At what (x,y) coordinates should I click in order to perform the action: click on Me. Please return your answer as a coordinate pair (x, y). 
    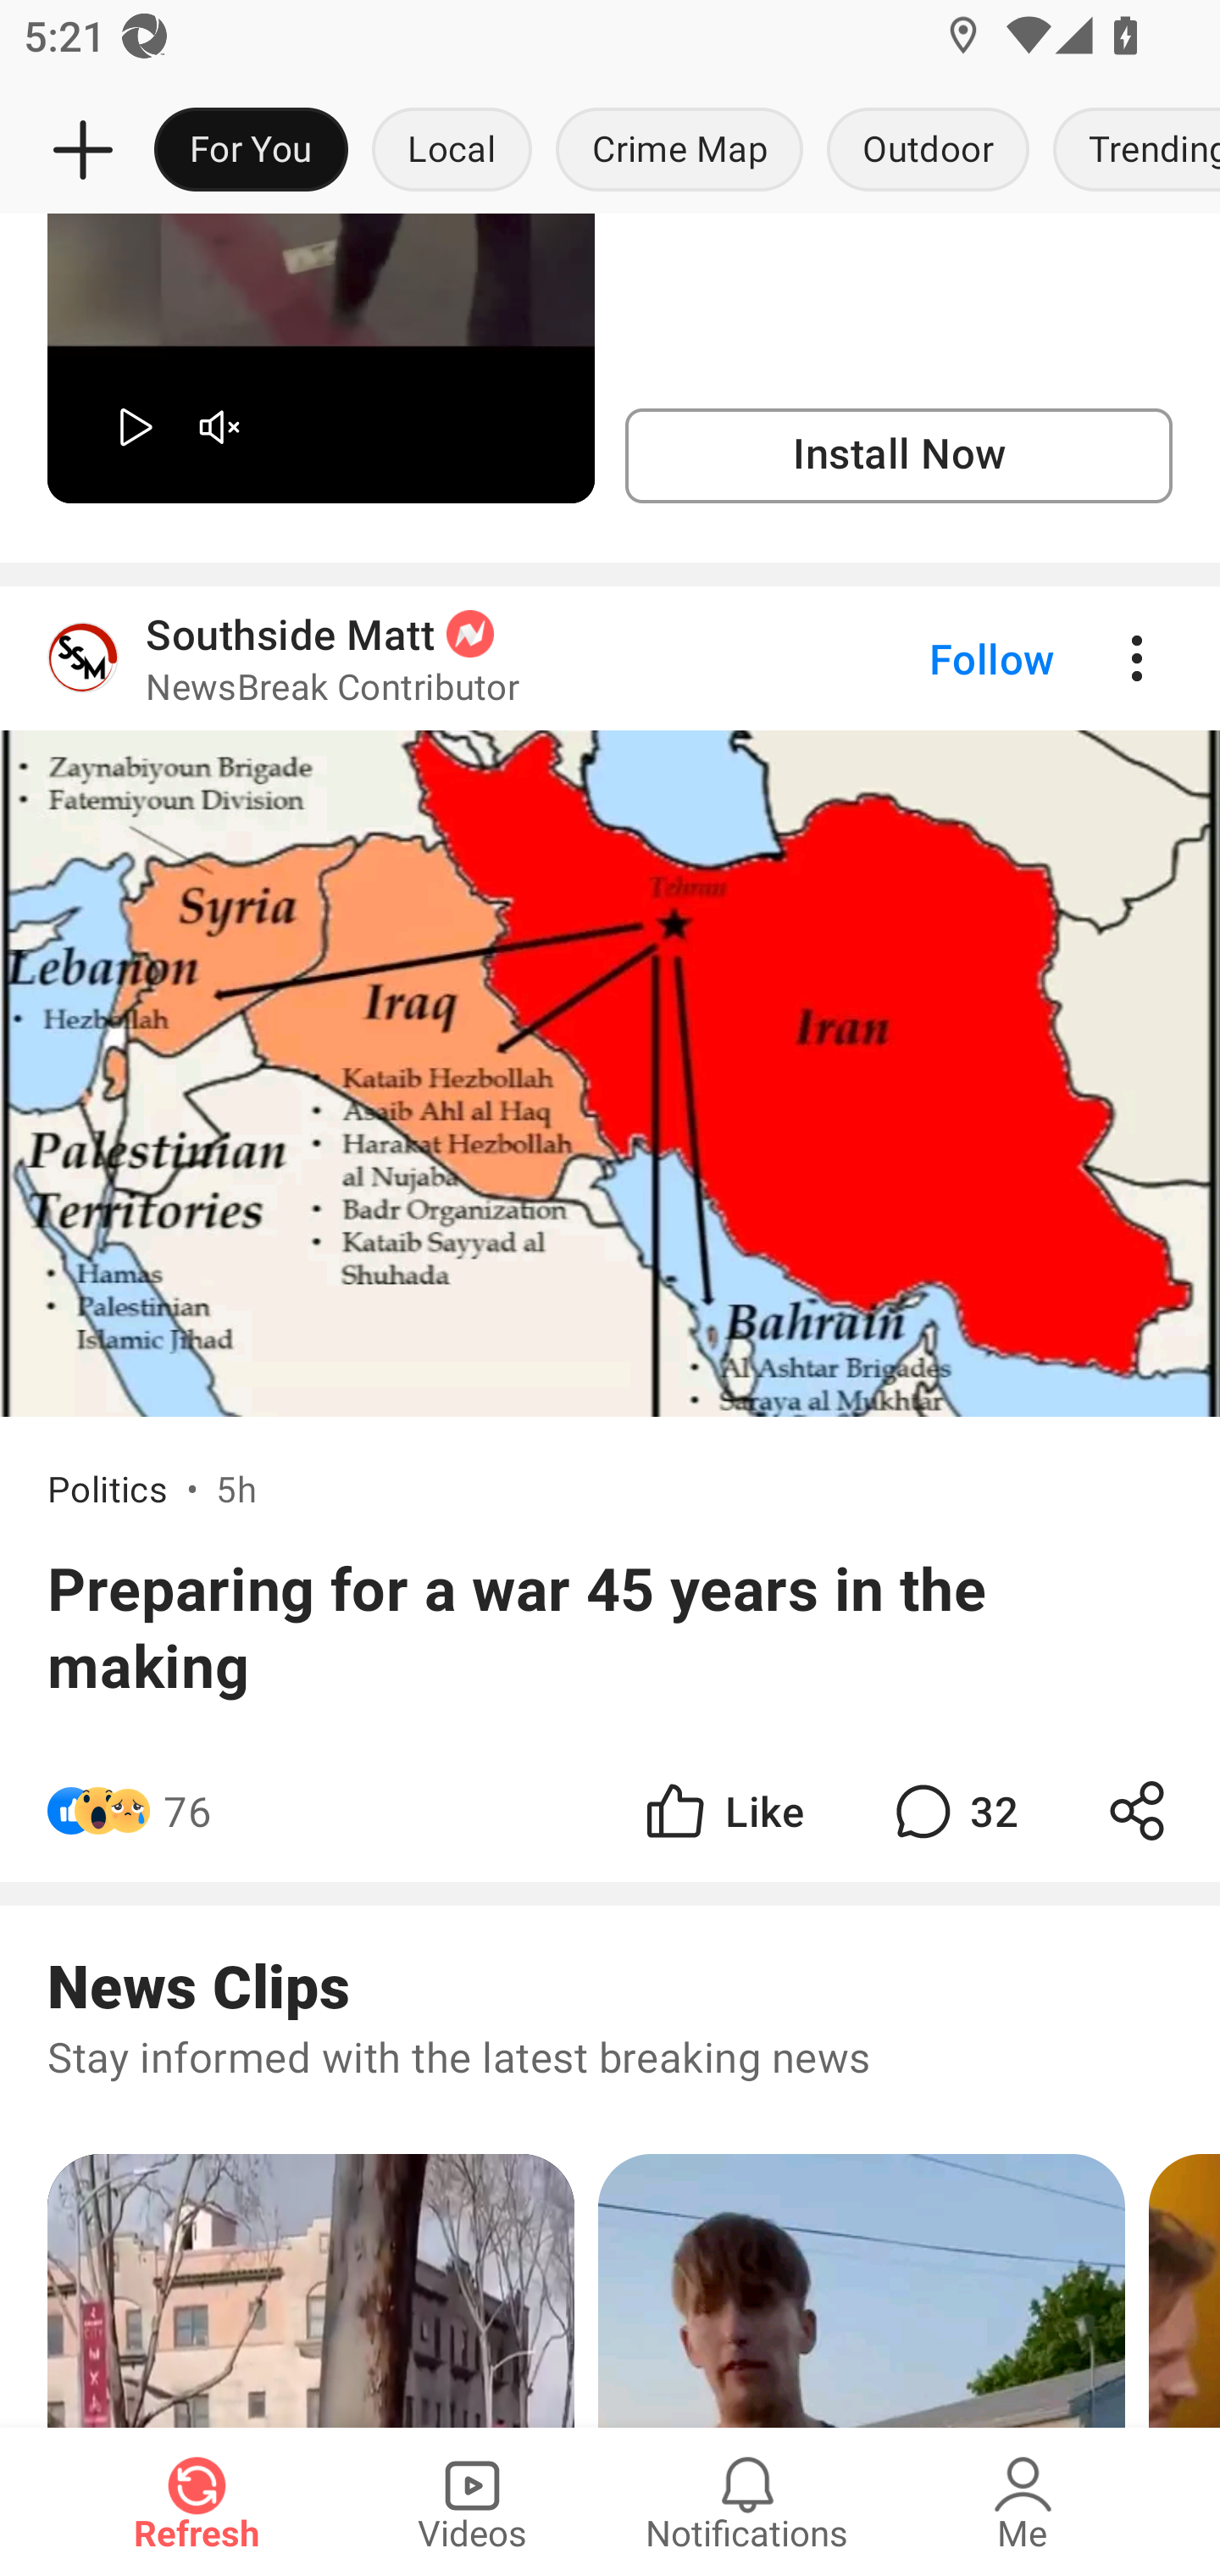
    Looking at the image, I should click on (1023, 2501).